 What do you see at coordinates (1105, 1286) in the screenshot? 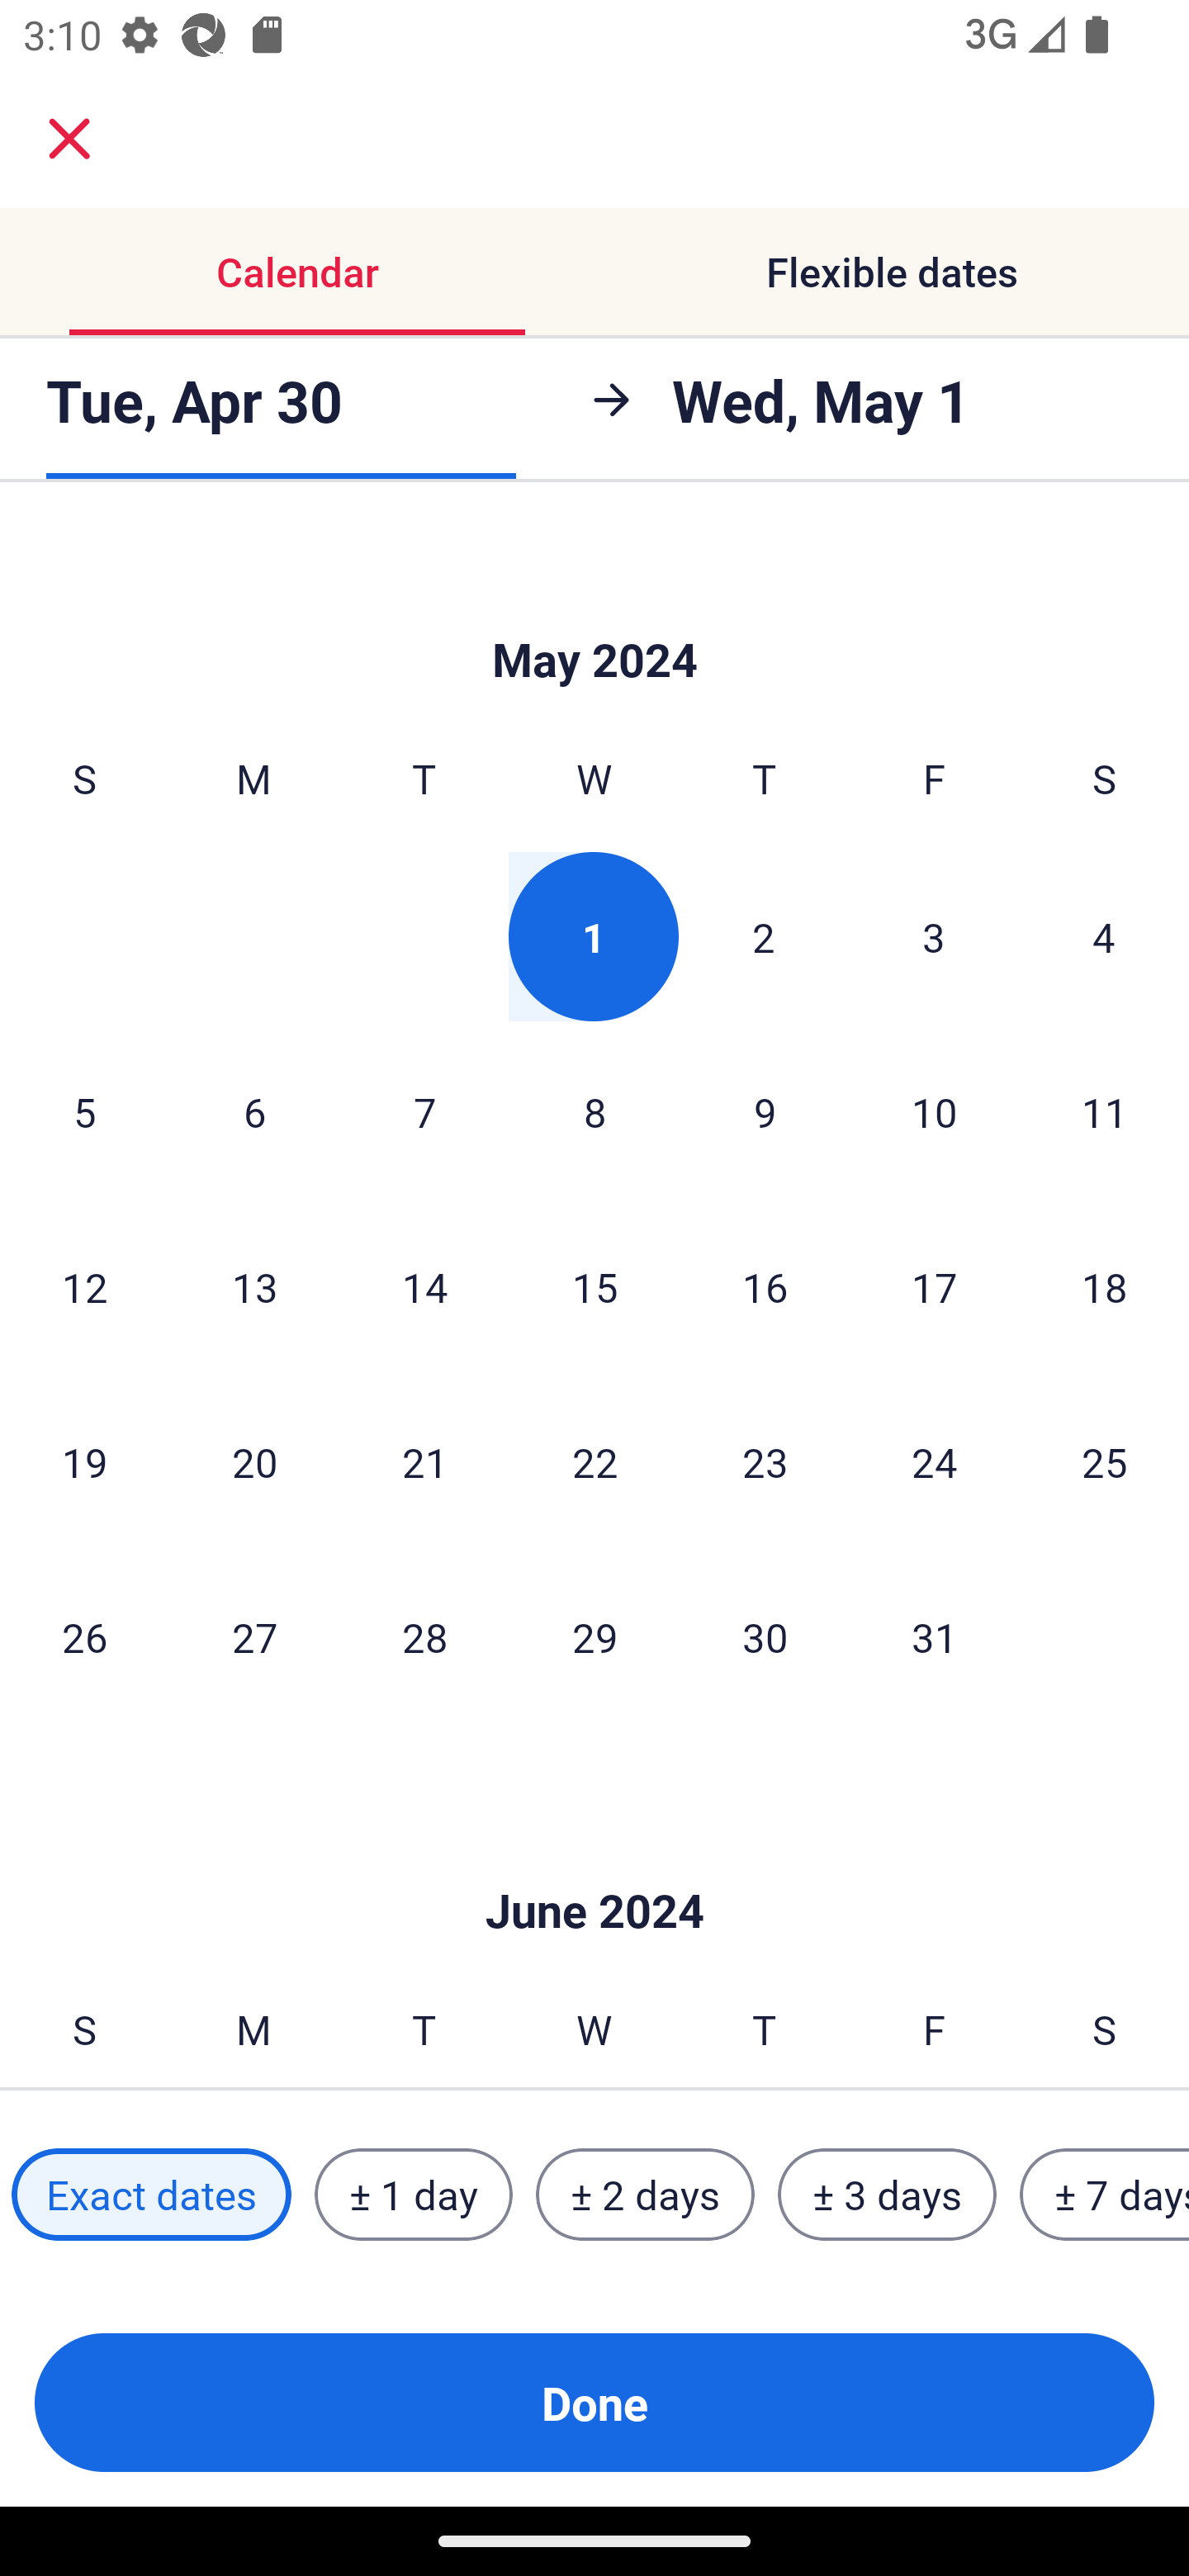
I see `18 Saturday, May 18, 2024` at bounding box center [1105, 1286].